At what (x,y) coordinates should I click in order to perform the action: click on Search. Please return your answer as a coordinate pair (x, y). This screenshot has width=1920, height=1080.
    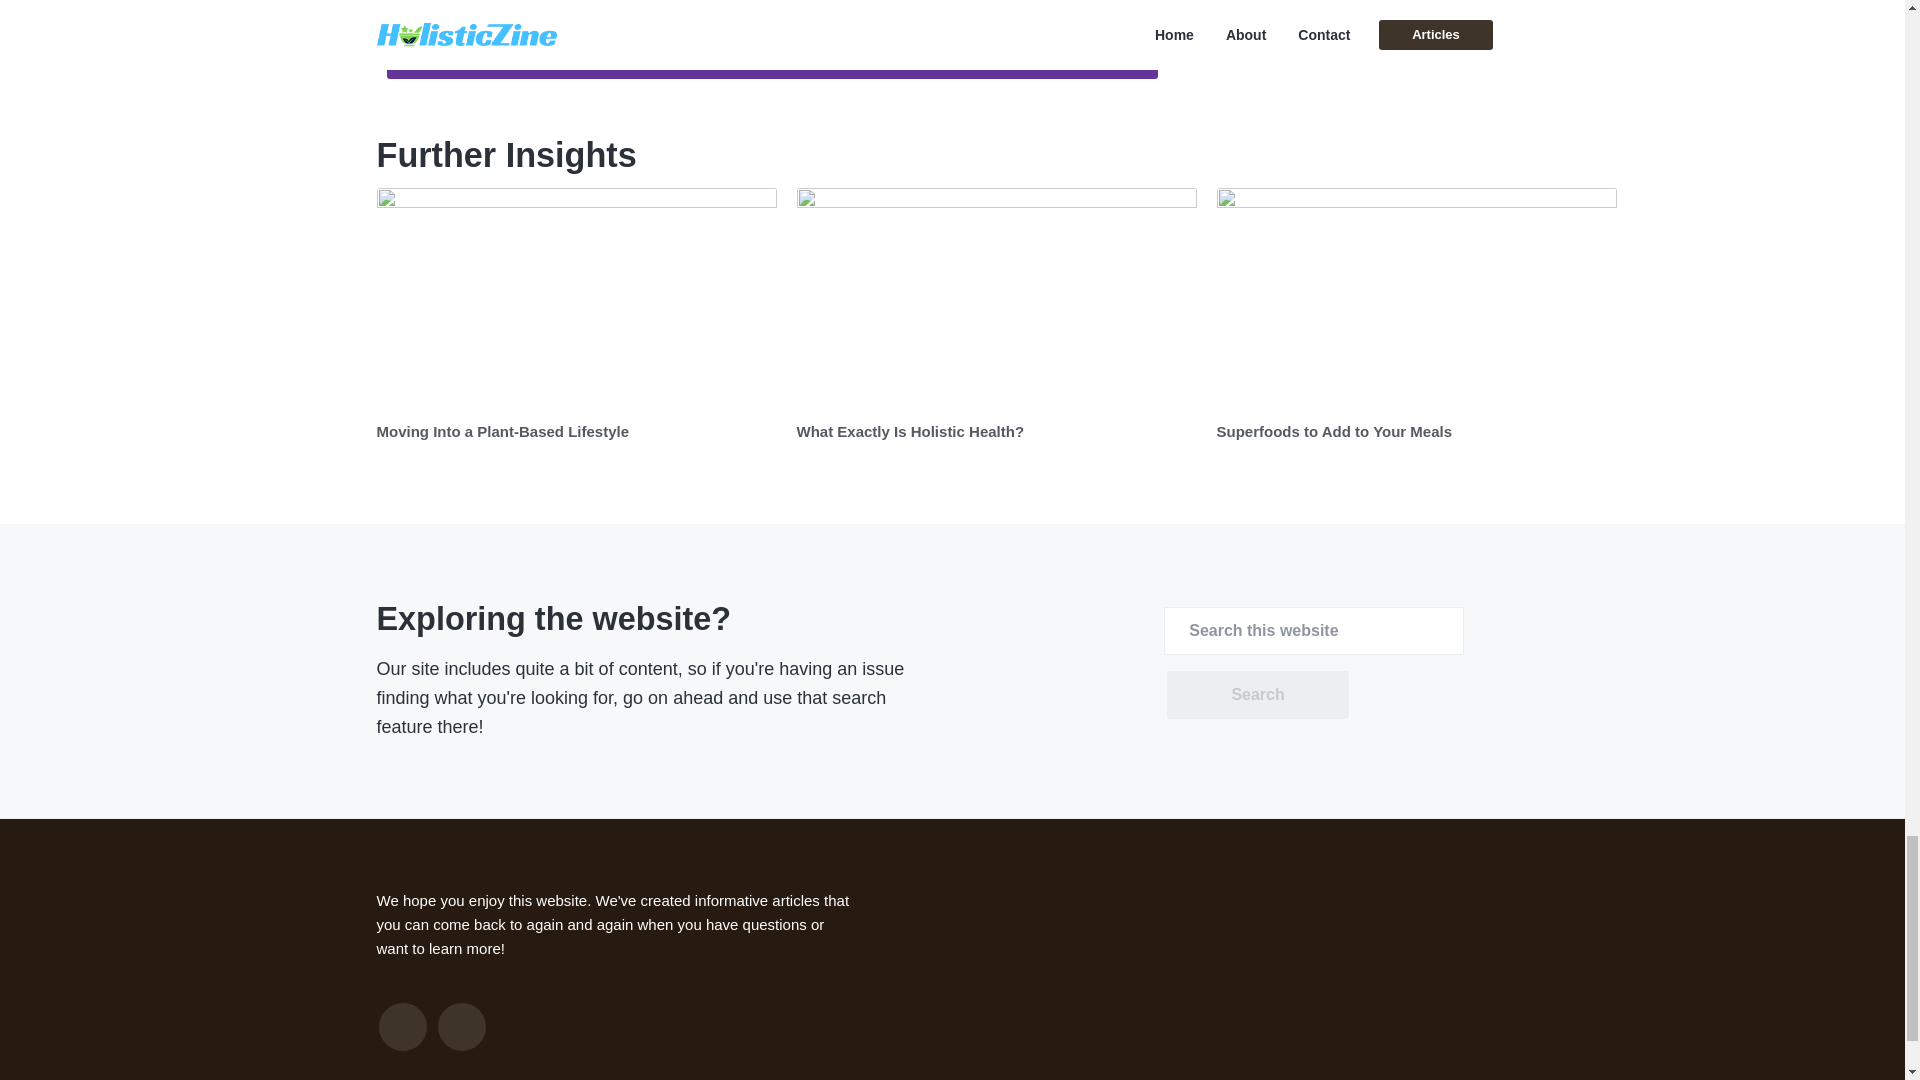
    Looking at the image, I should click on (1257, 694).